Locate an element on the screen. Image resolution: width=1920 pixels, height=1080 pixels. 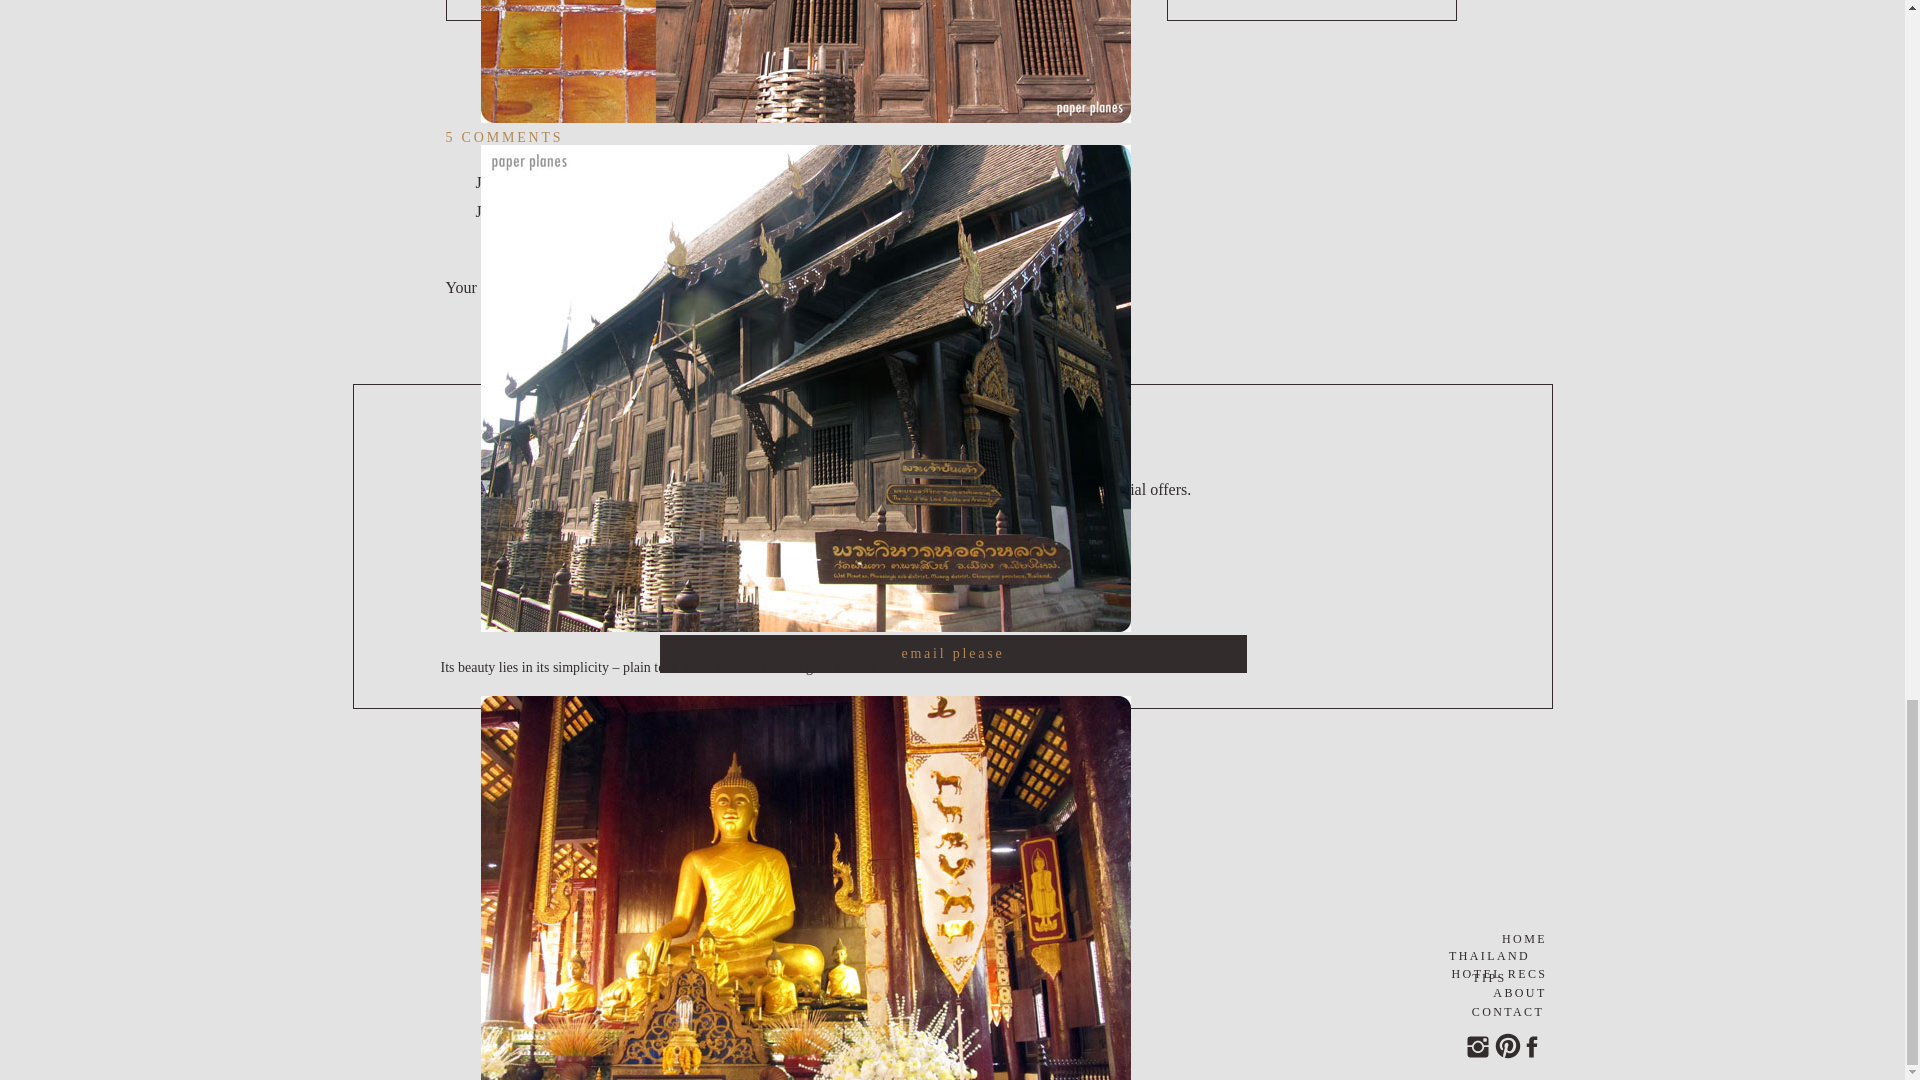
Reply is located at coordinates (495, 294).